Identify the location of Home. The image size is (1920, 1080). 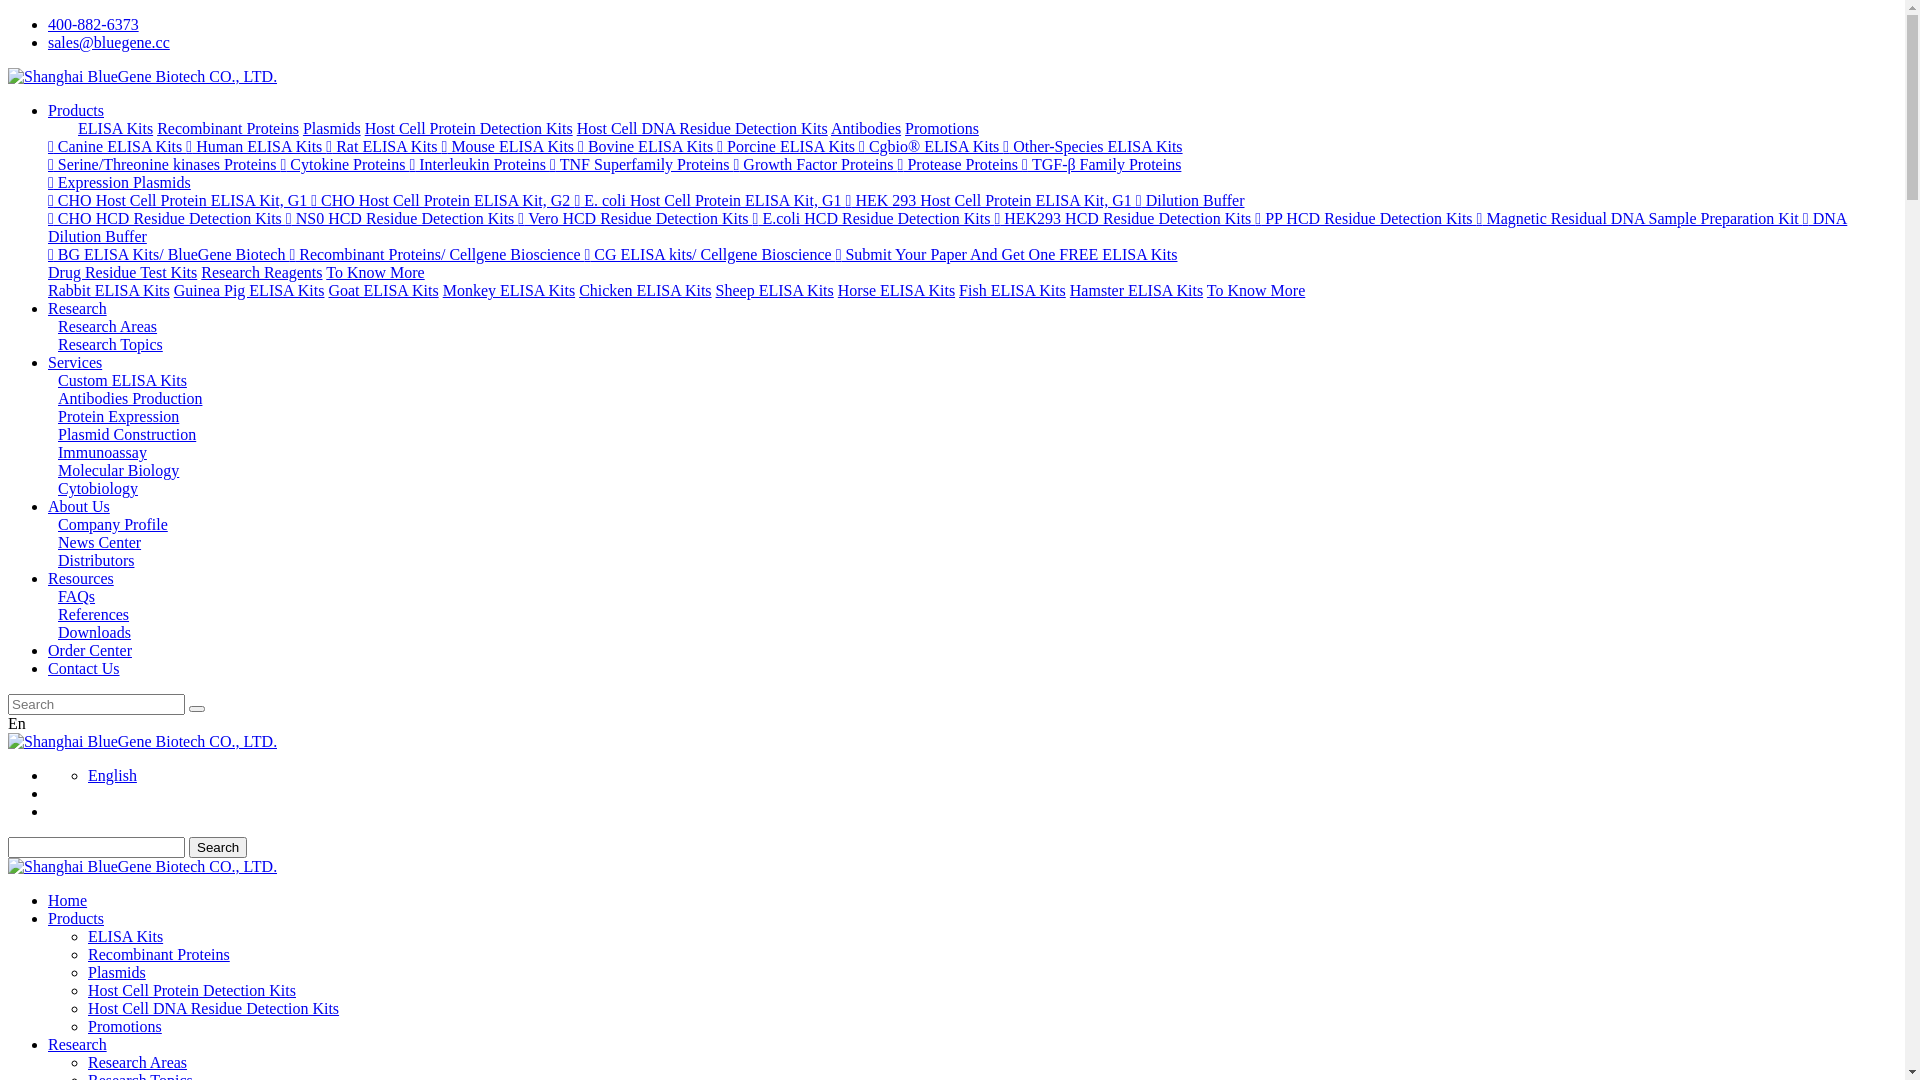
(68, 900).